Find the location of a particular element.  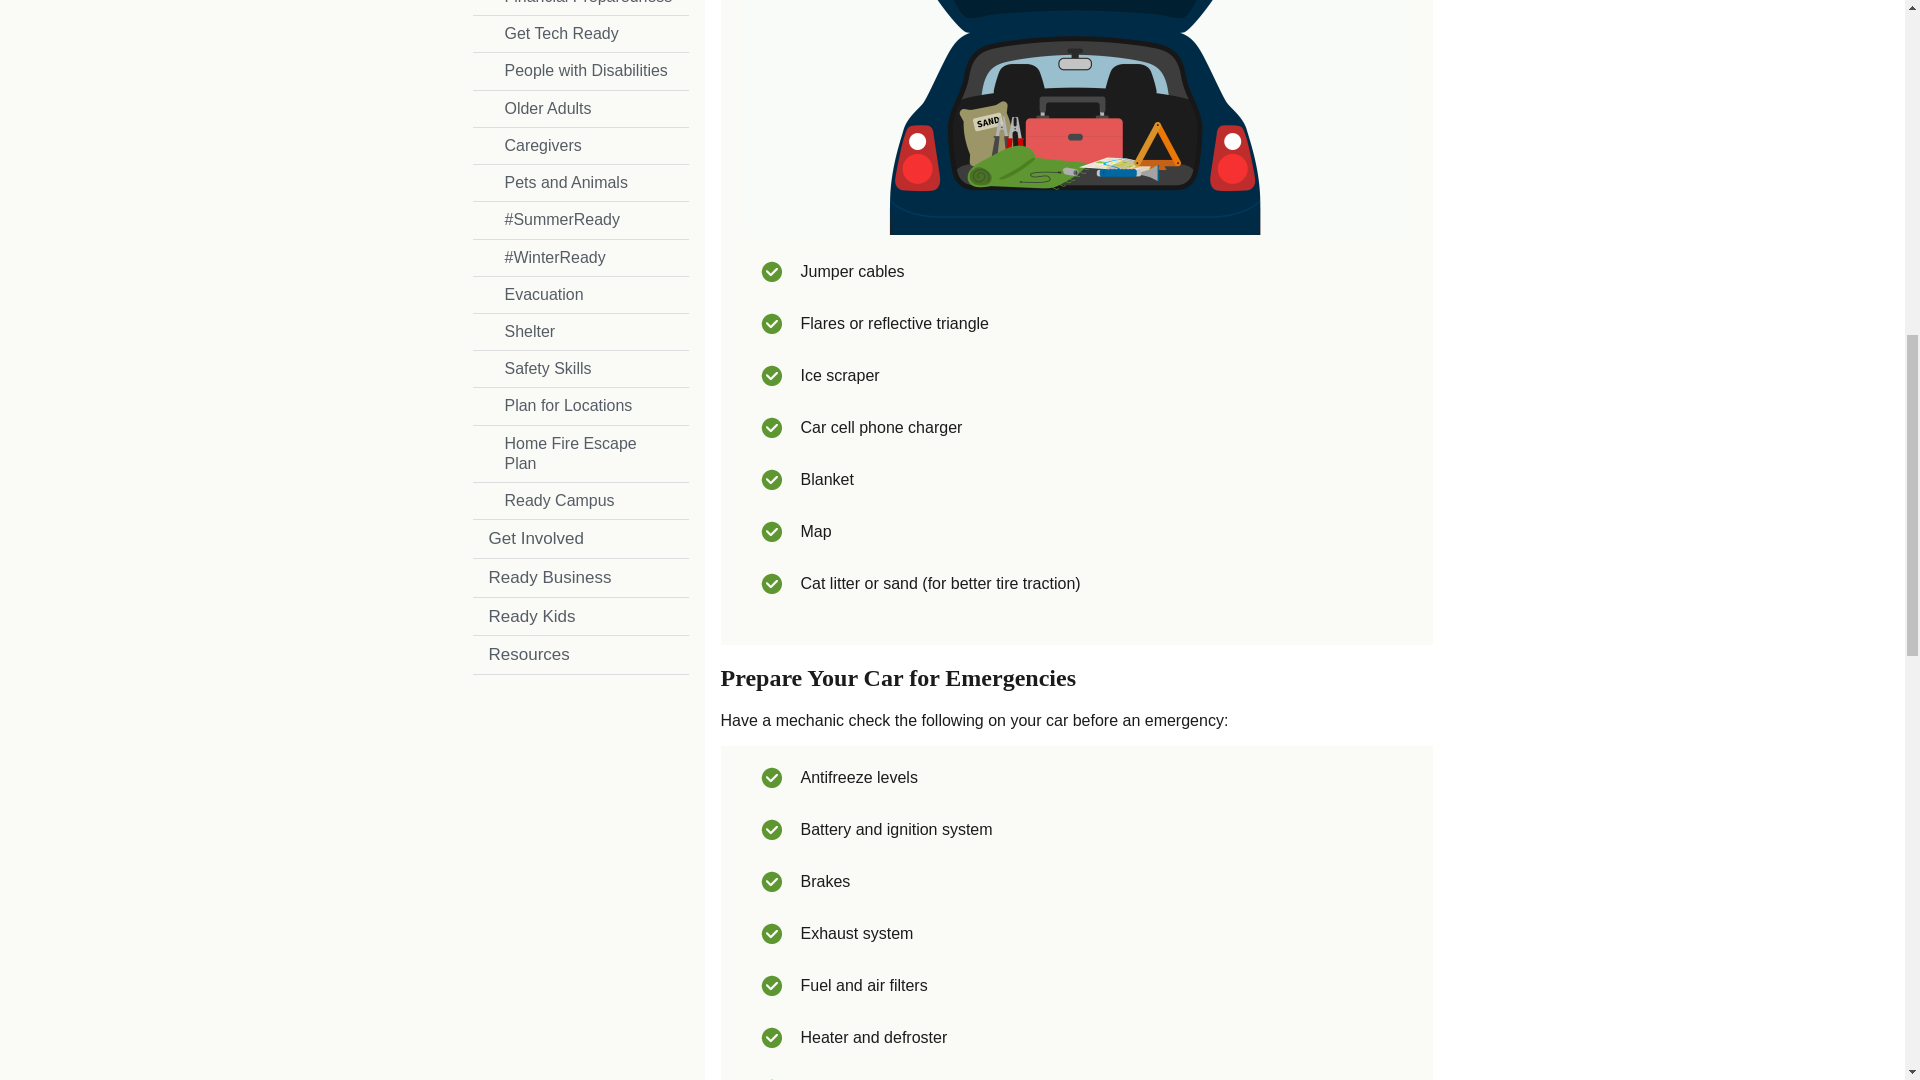

Older Adults is located at coordinates (580, 108).